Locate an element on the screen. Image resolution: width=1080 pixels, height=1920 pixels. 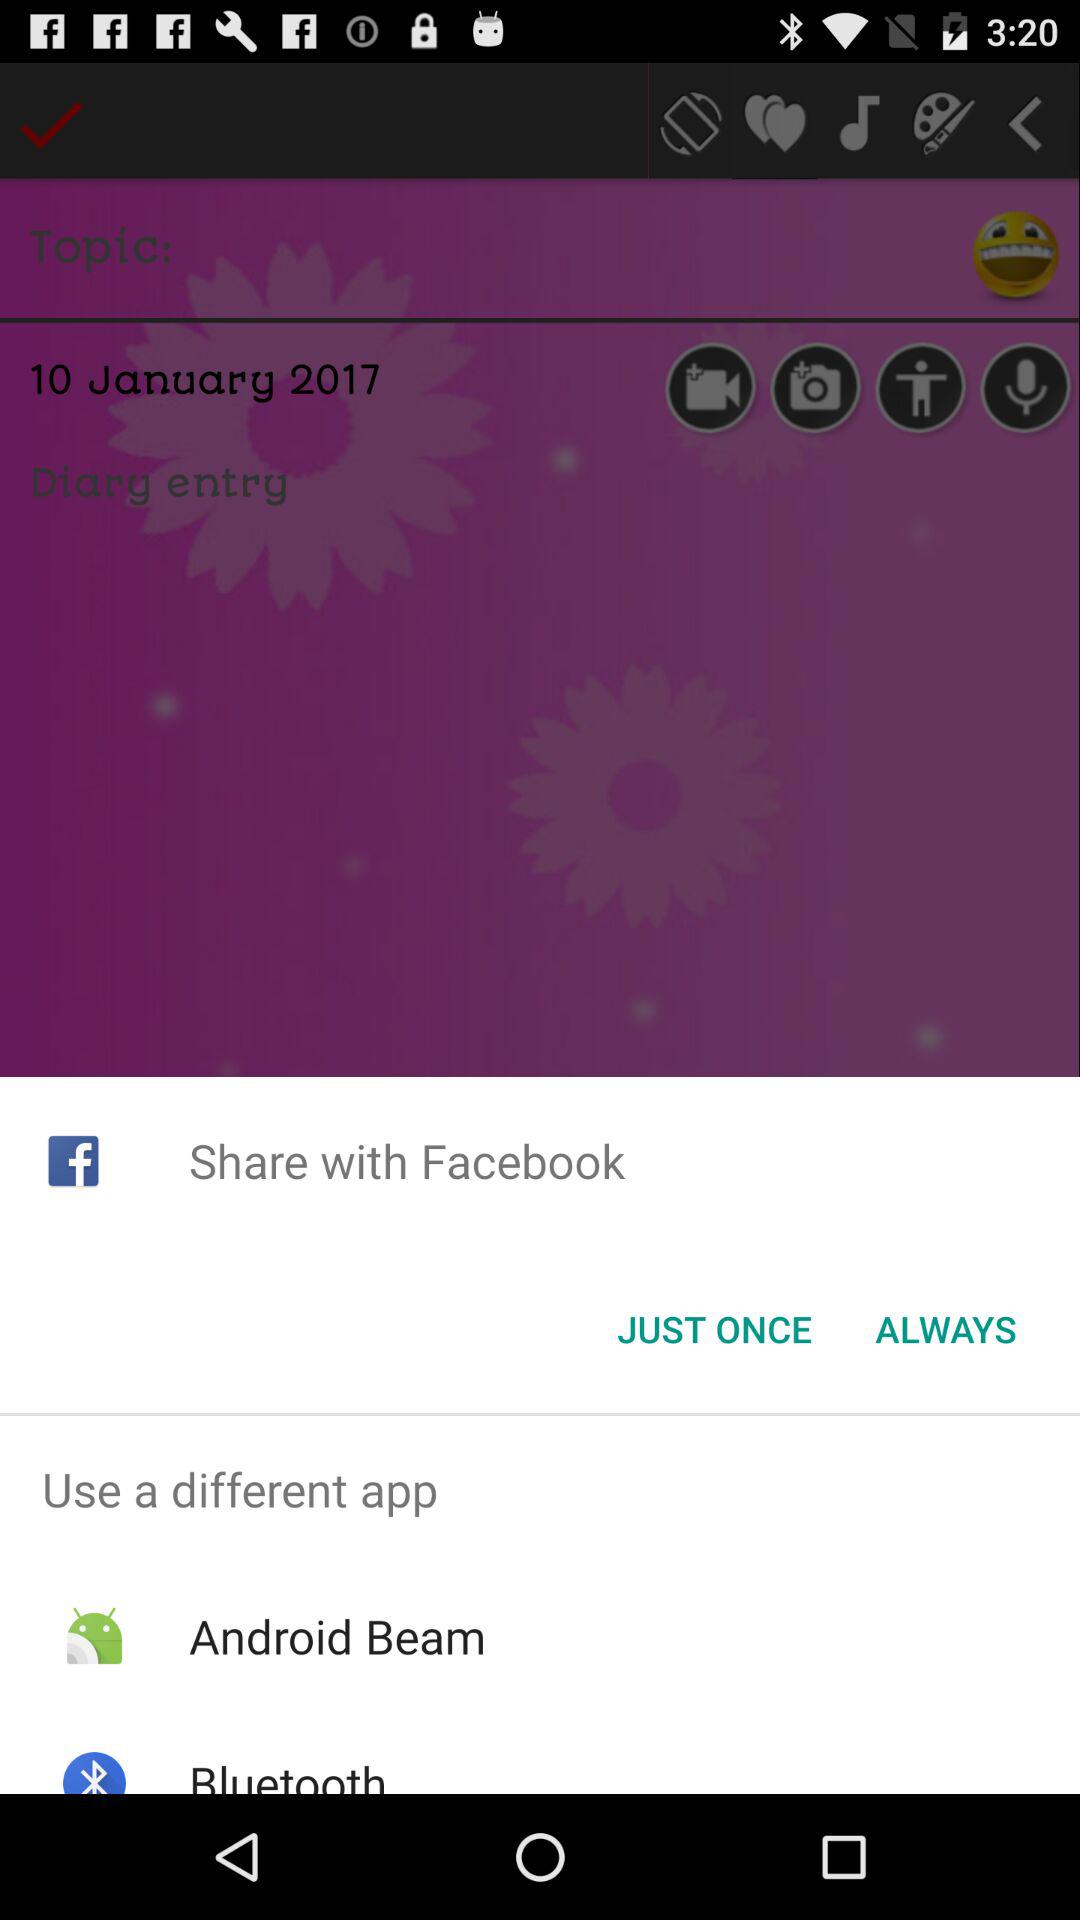
jump to the bluetooth is located at coordinates (287, 1772).